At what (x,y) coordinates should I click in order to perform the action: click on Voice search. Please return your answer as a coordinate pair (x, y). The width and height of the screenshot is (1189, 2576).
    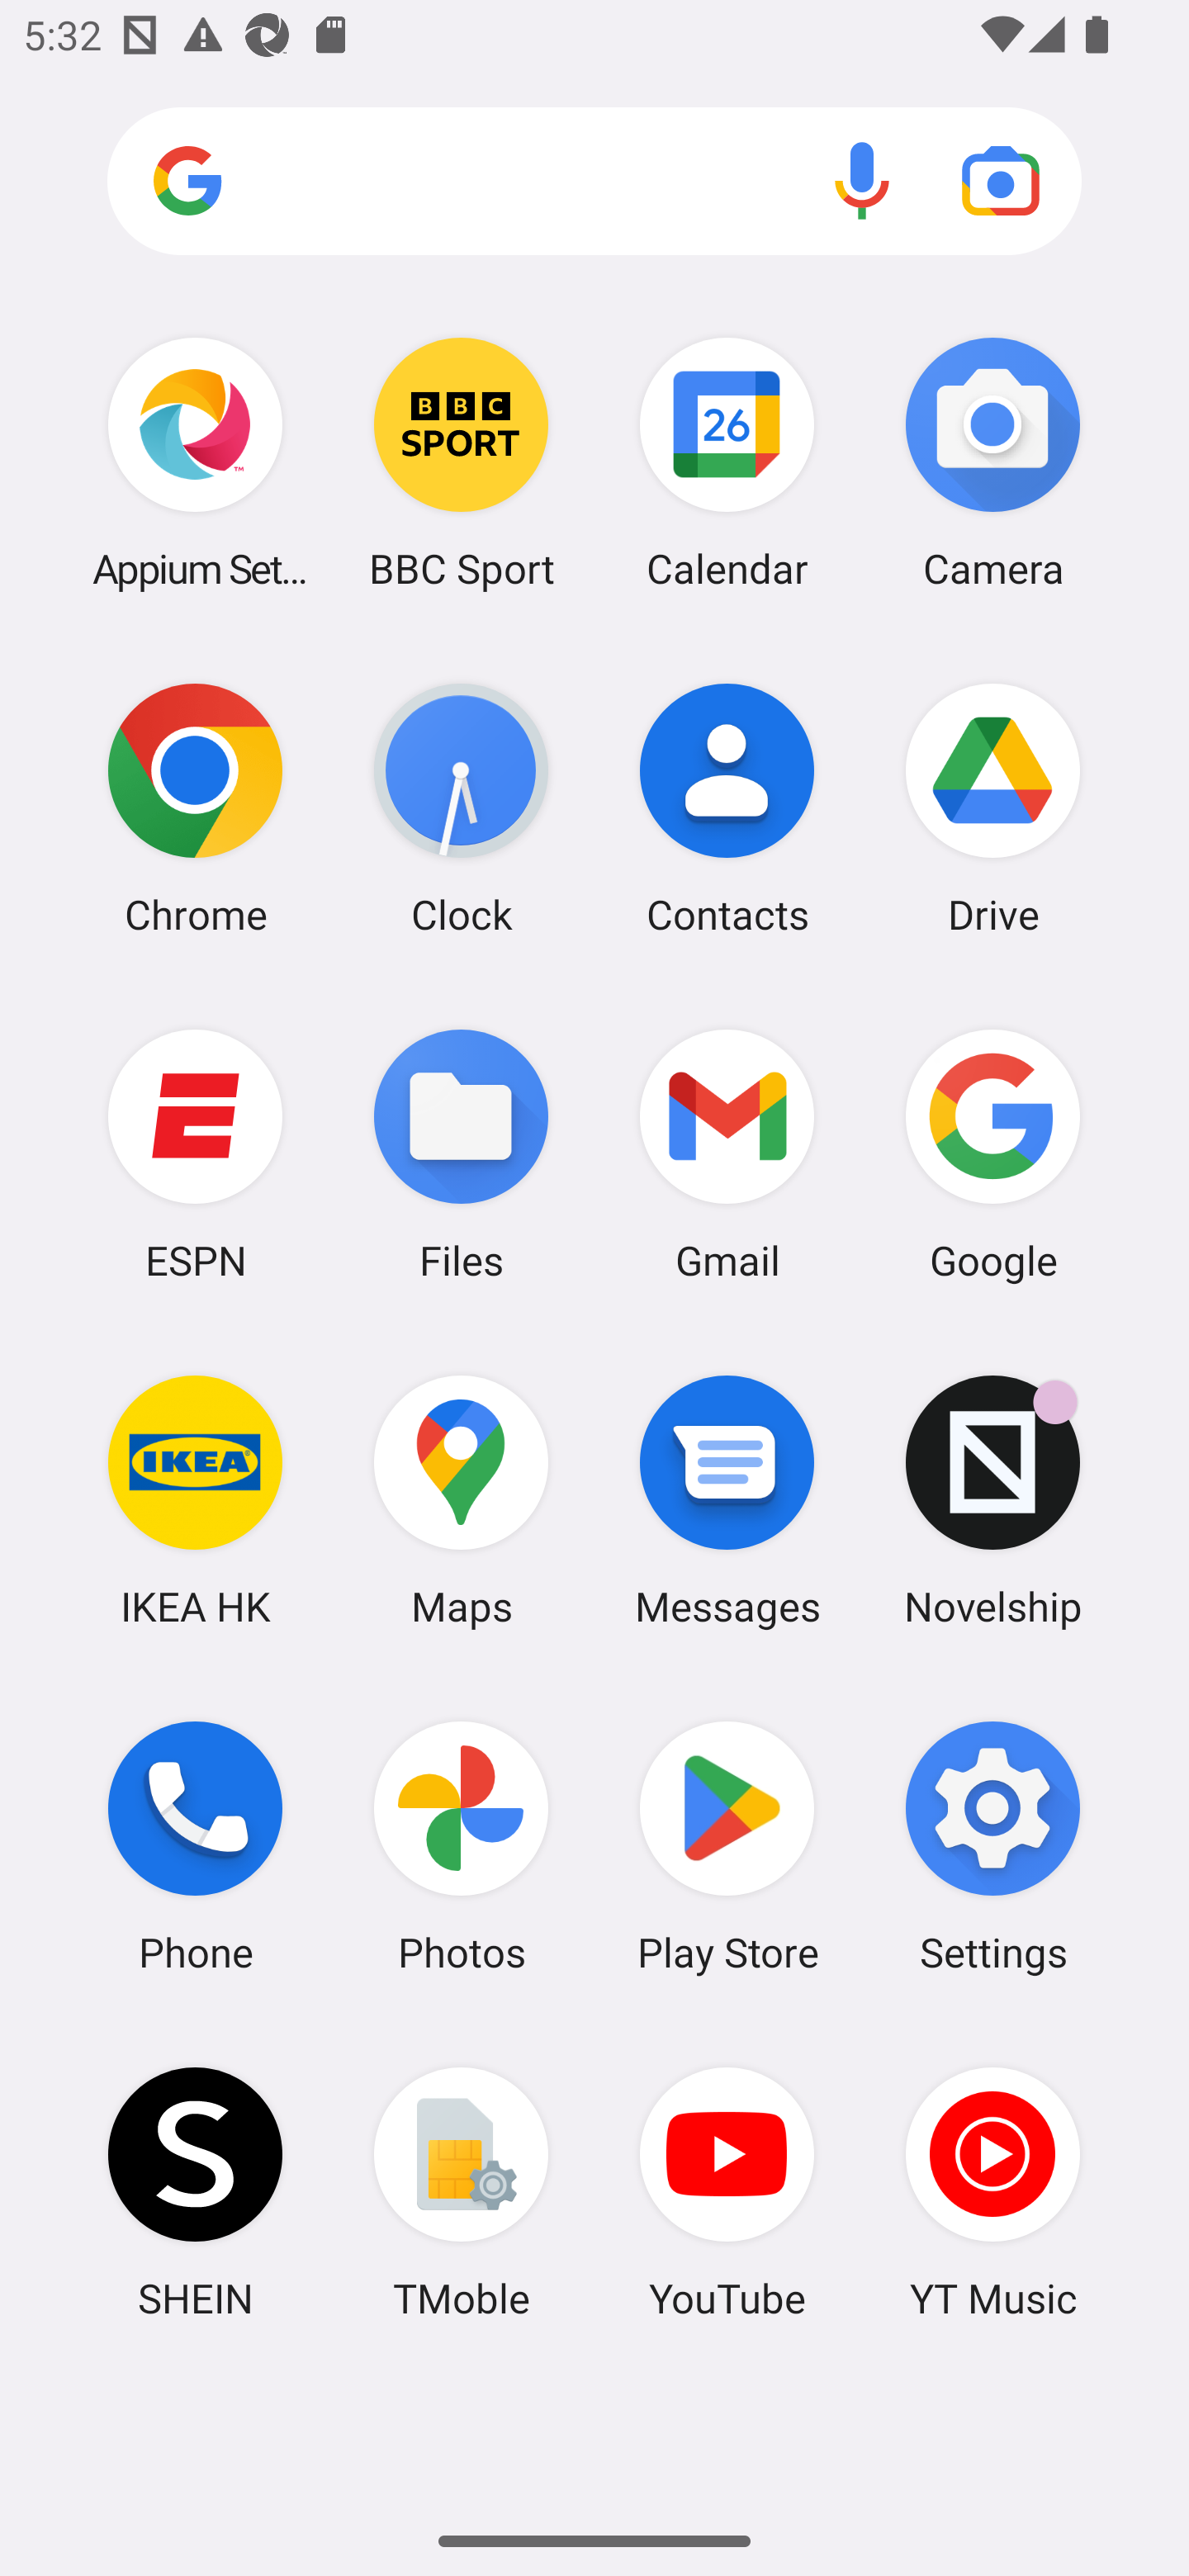
    Looking at the image, I should click on (862, 180).